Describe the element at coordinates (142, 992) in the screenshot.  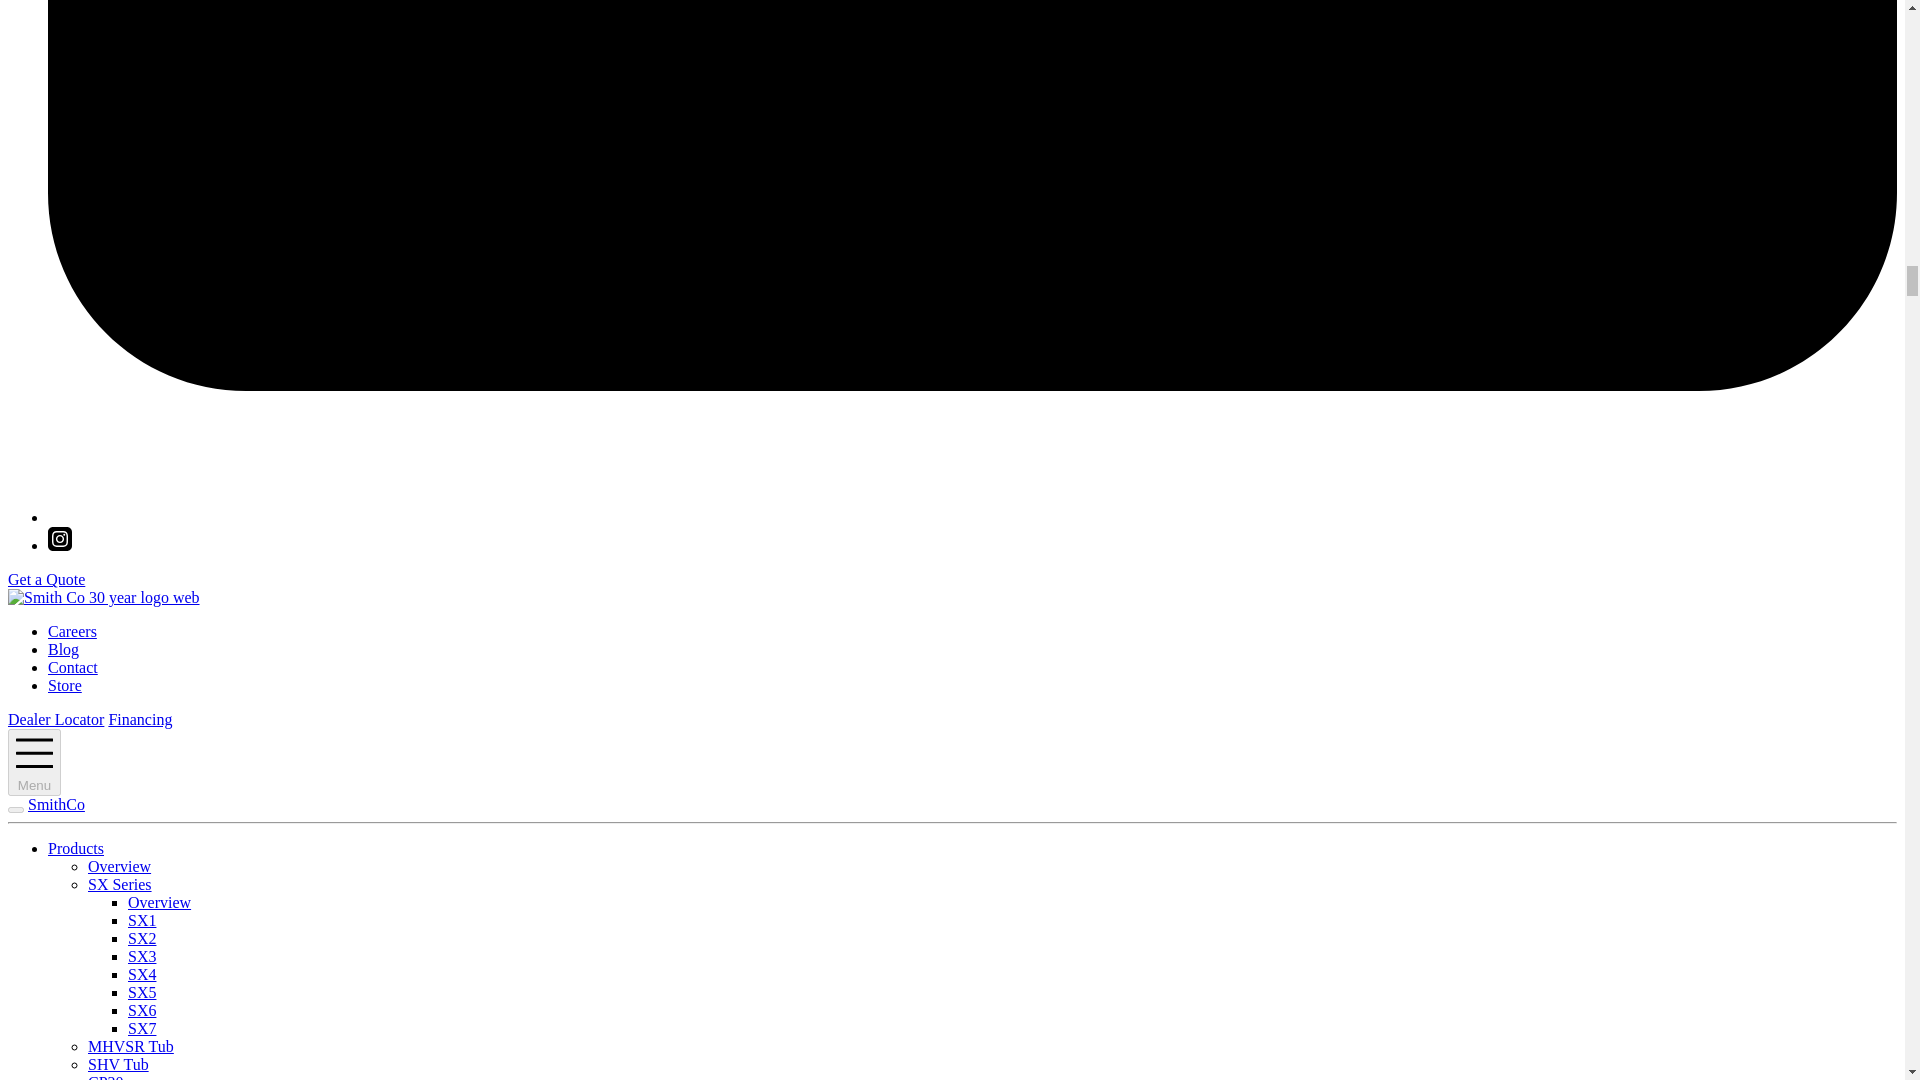
I see `SX5` at that location.